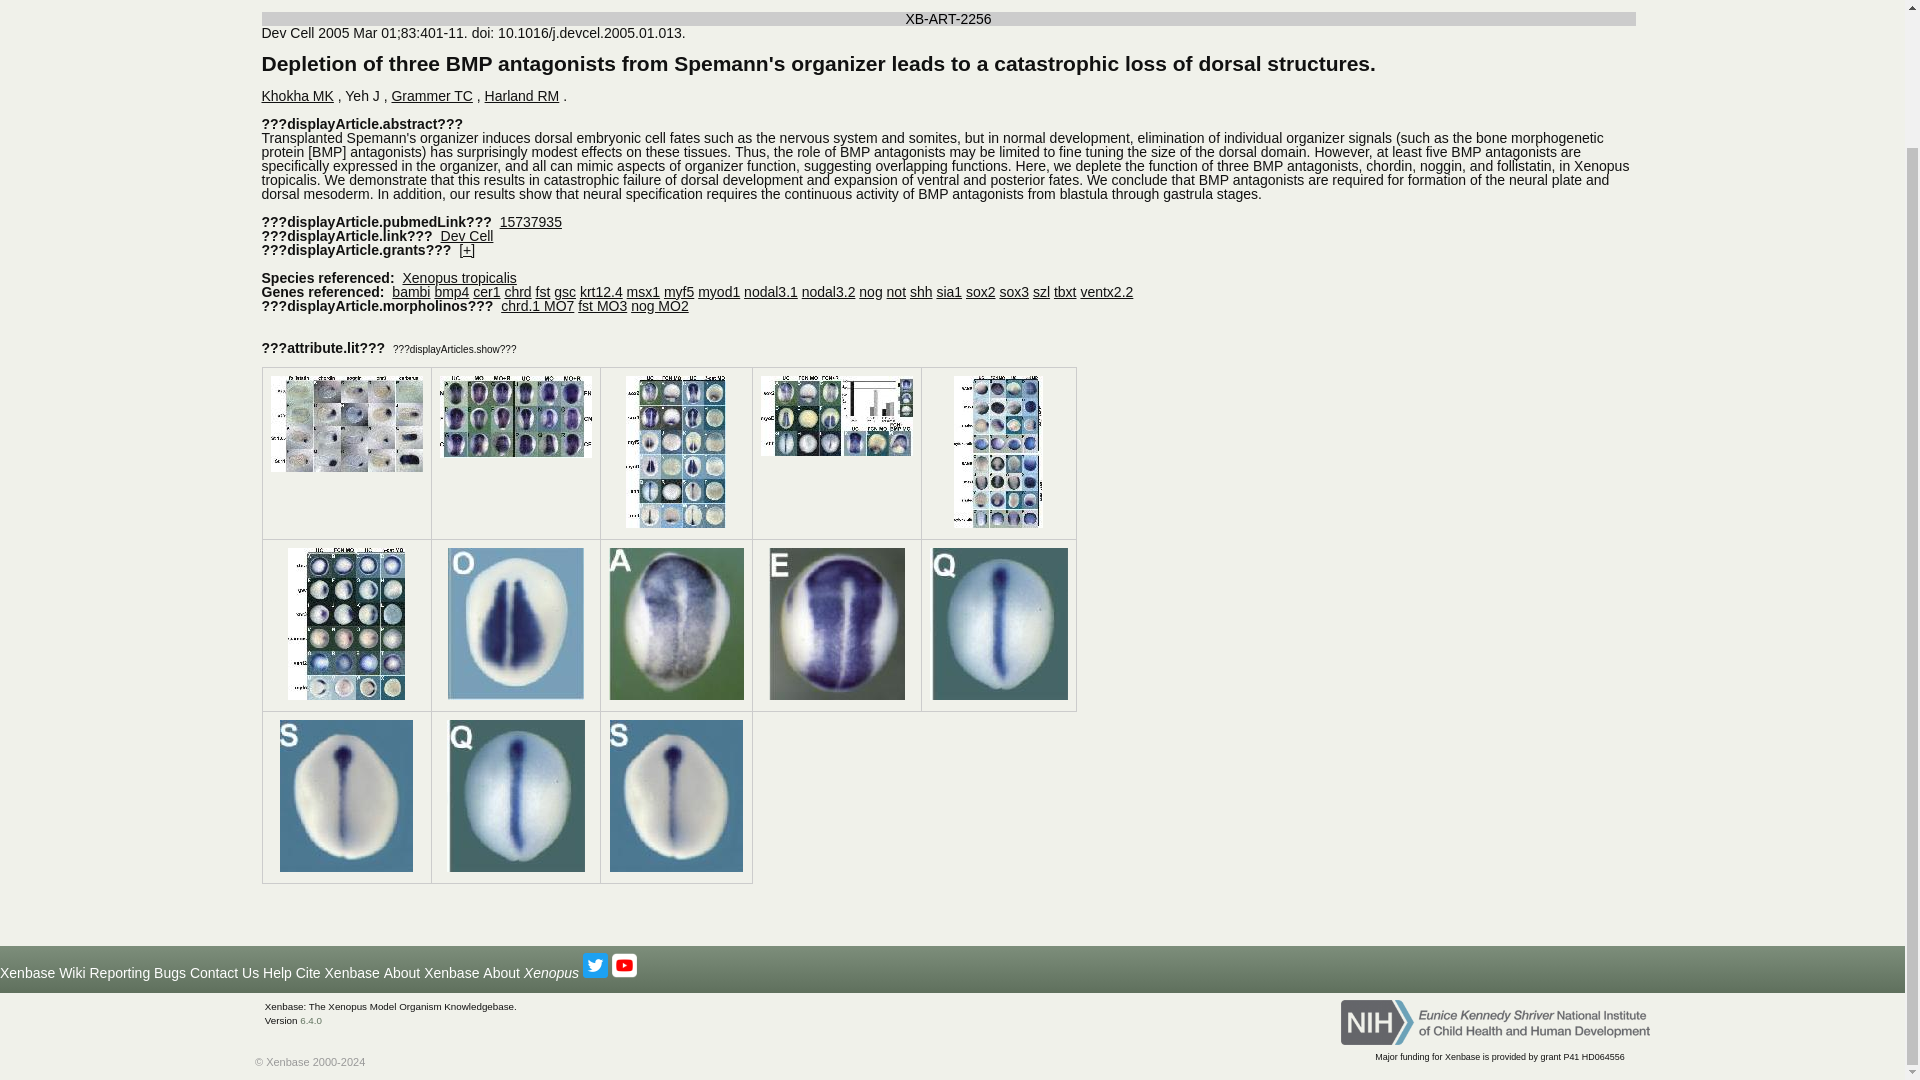 The image size is (1920, 1080). Describe the element at coordinates (515, 416) in the screenshot. I see `Xenbase Image` at that location.